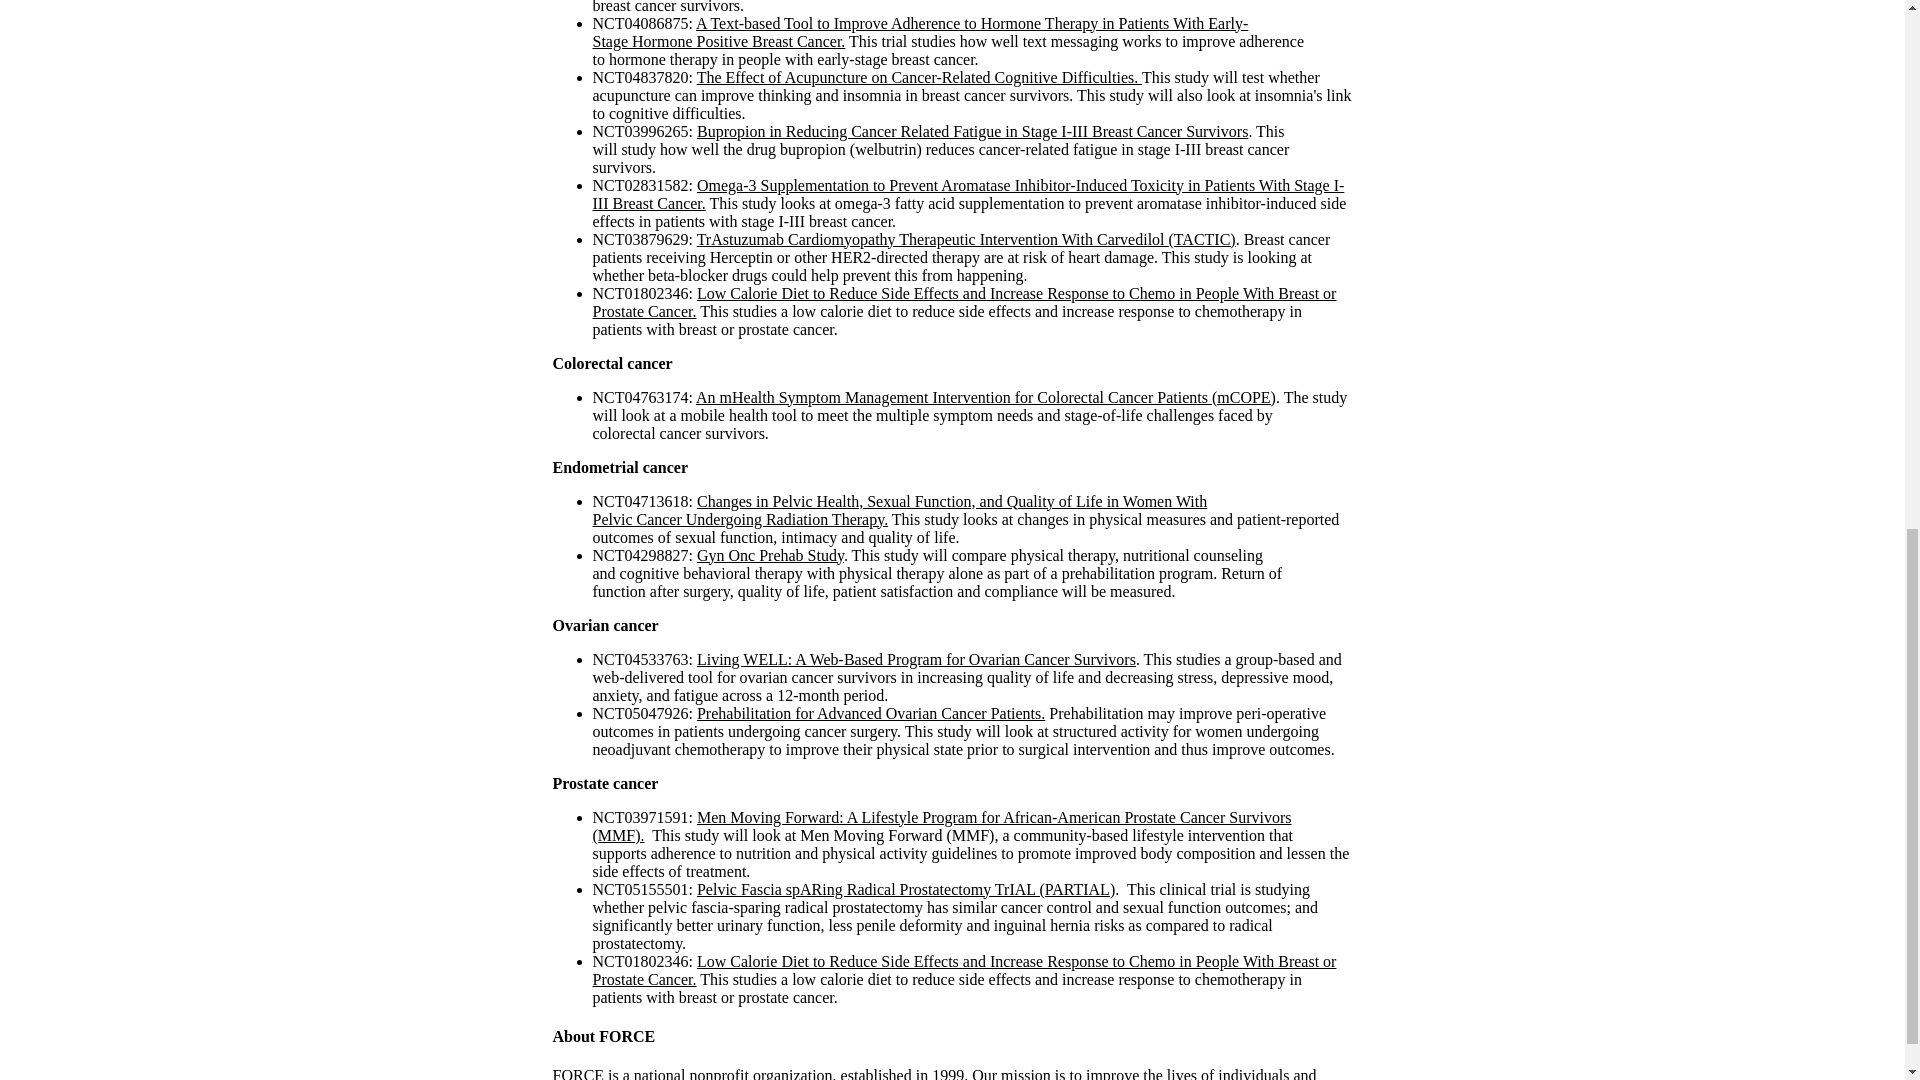 Image resolution: width=1920 pixels, height=1080 pixels. What do you see at coordinates (870, 714) in the screenshot?
I see `Prehabilitation for Advanced Ovarian Cancer Patients.` at bounding box center [870, 714].